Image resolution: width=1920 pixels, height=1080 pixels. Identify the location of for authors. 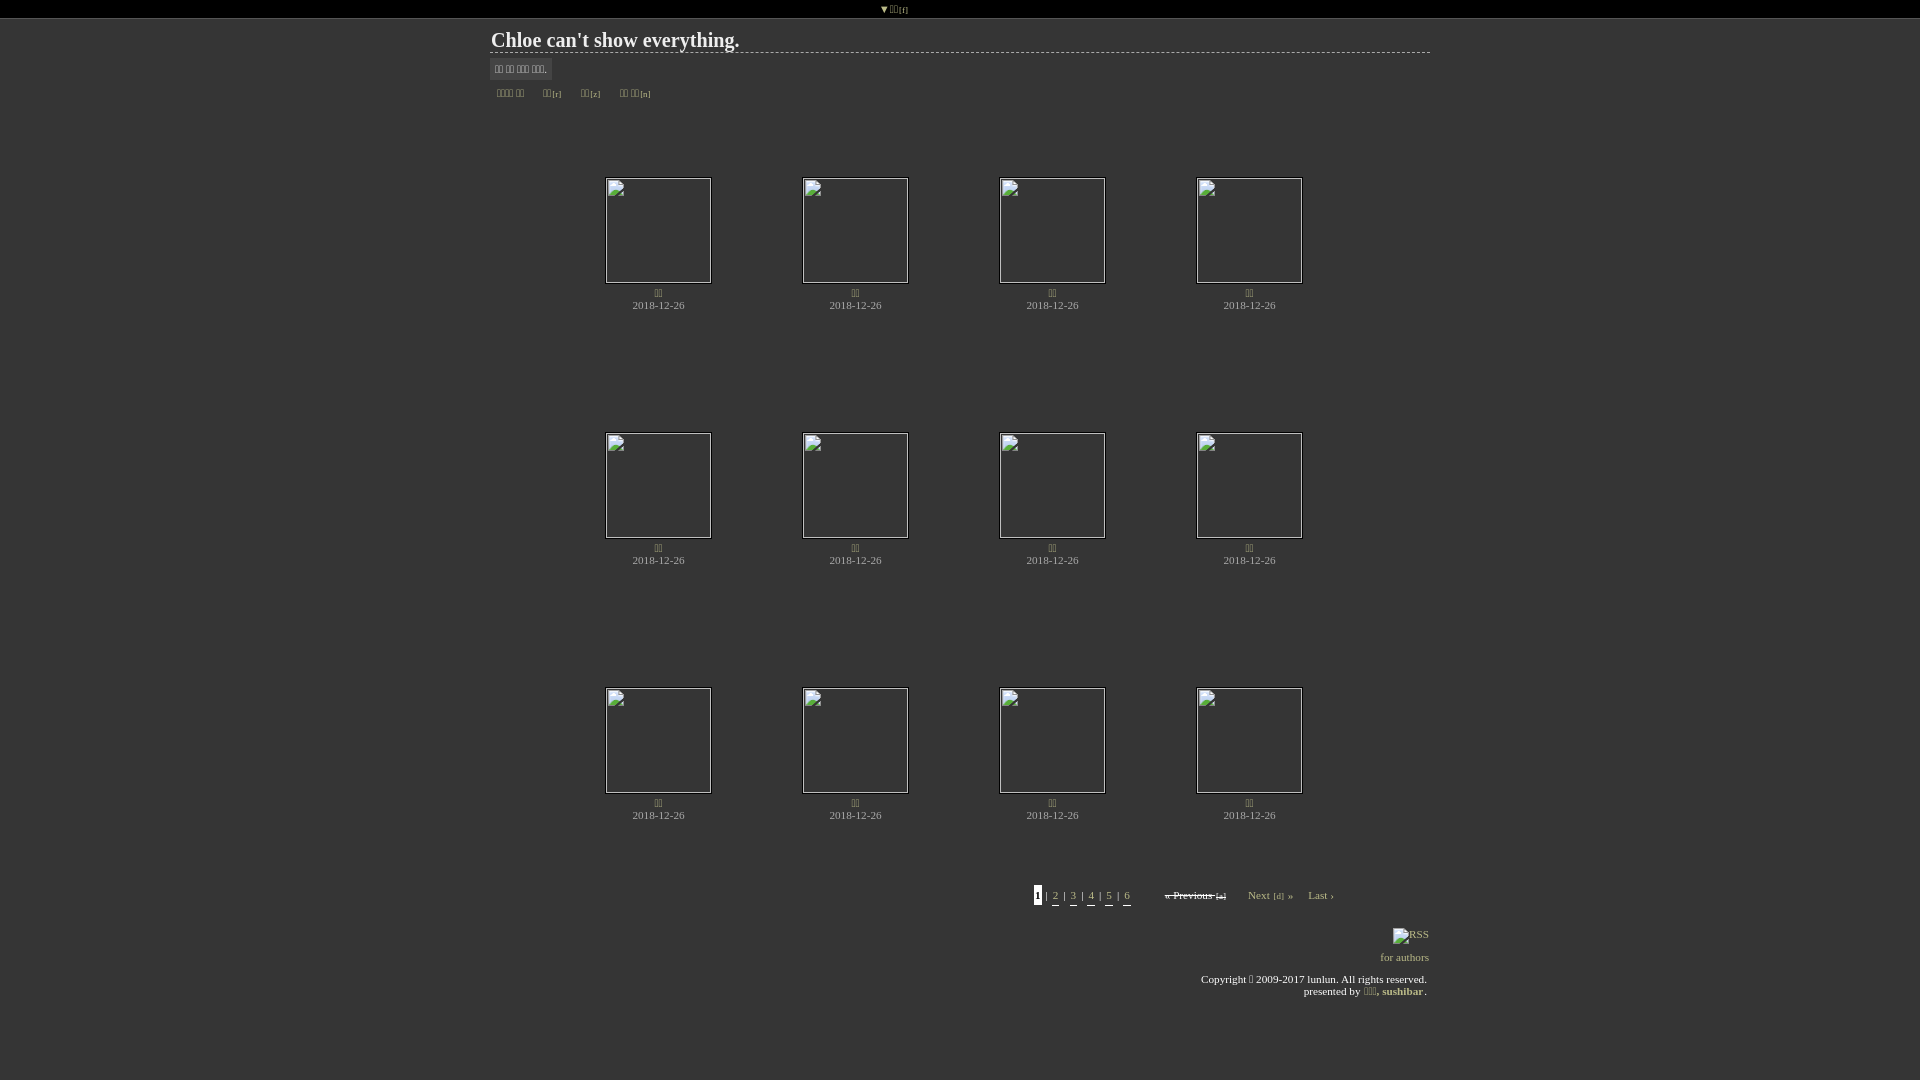
(1404, 957).